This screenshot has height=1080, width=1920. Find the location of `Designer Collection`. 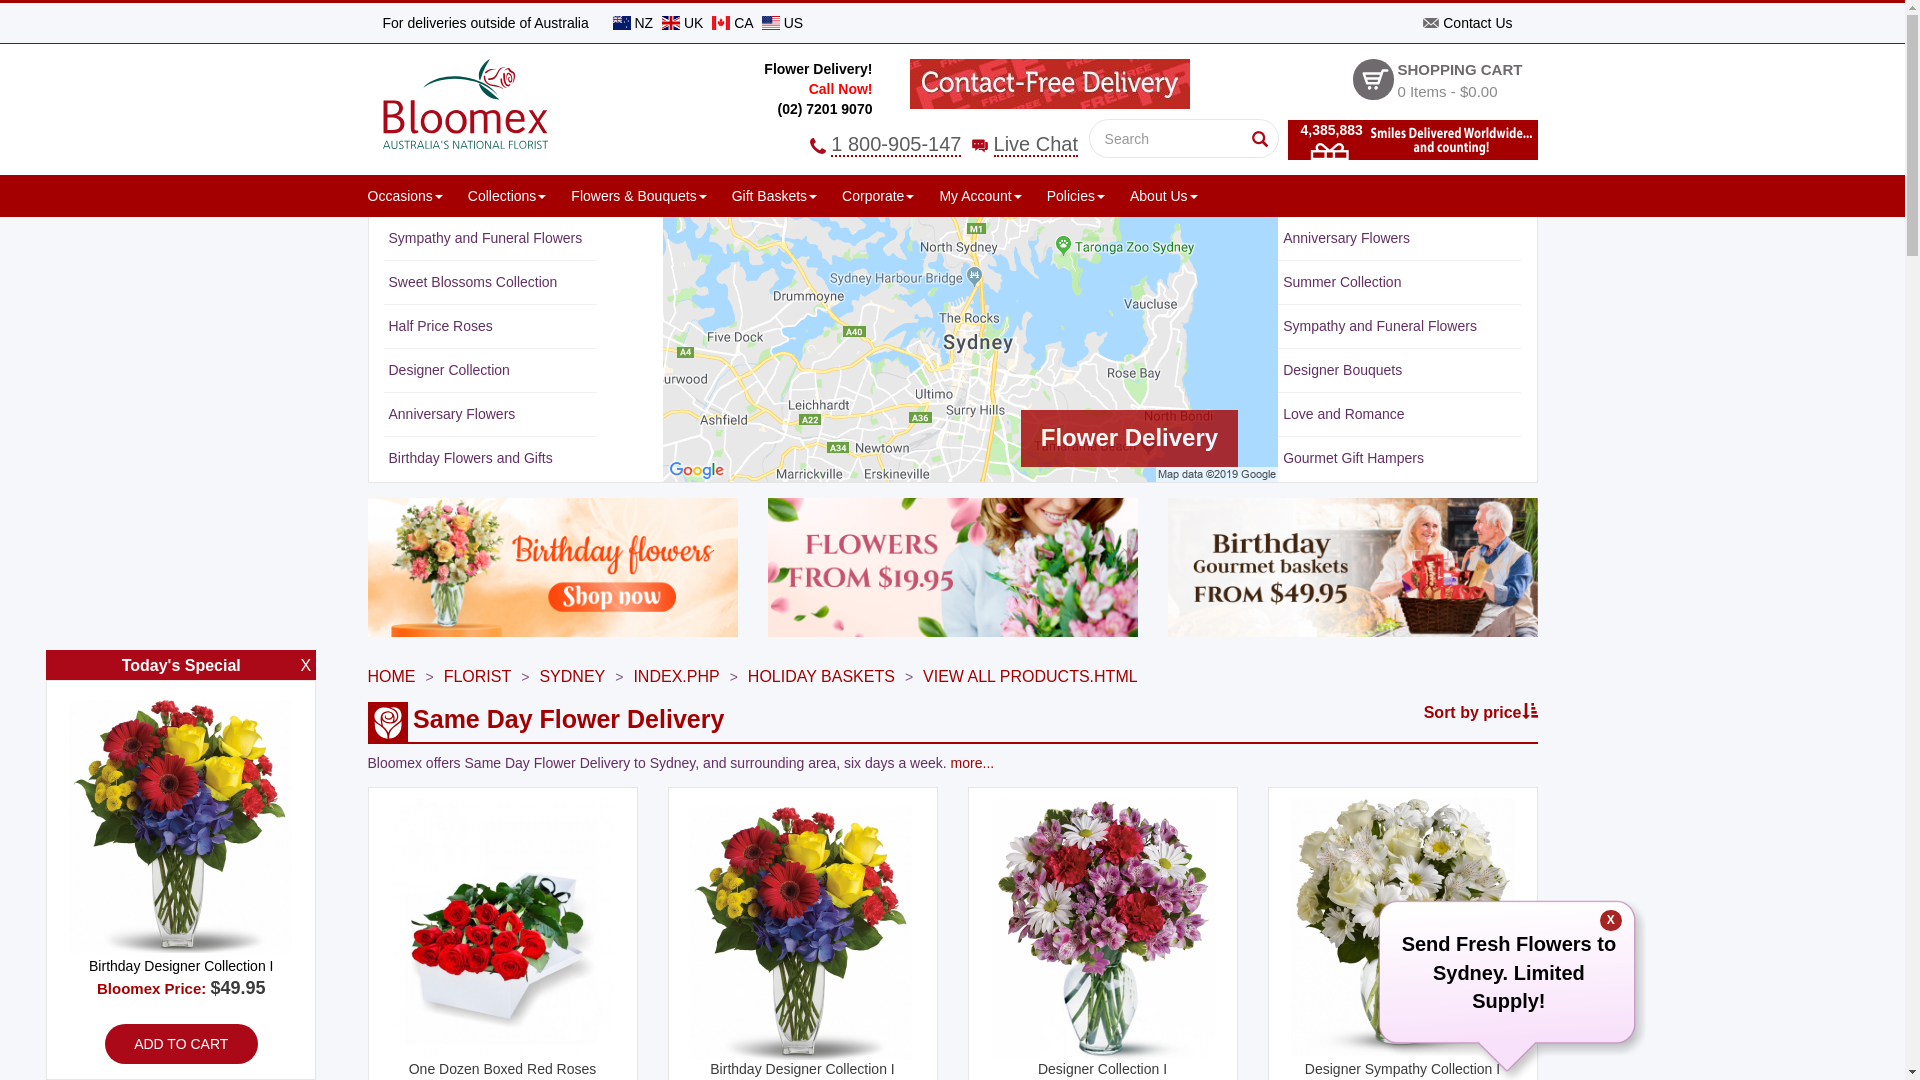

Designer Collection is located at coordinates (580, 226).